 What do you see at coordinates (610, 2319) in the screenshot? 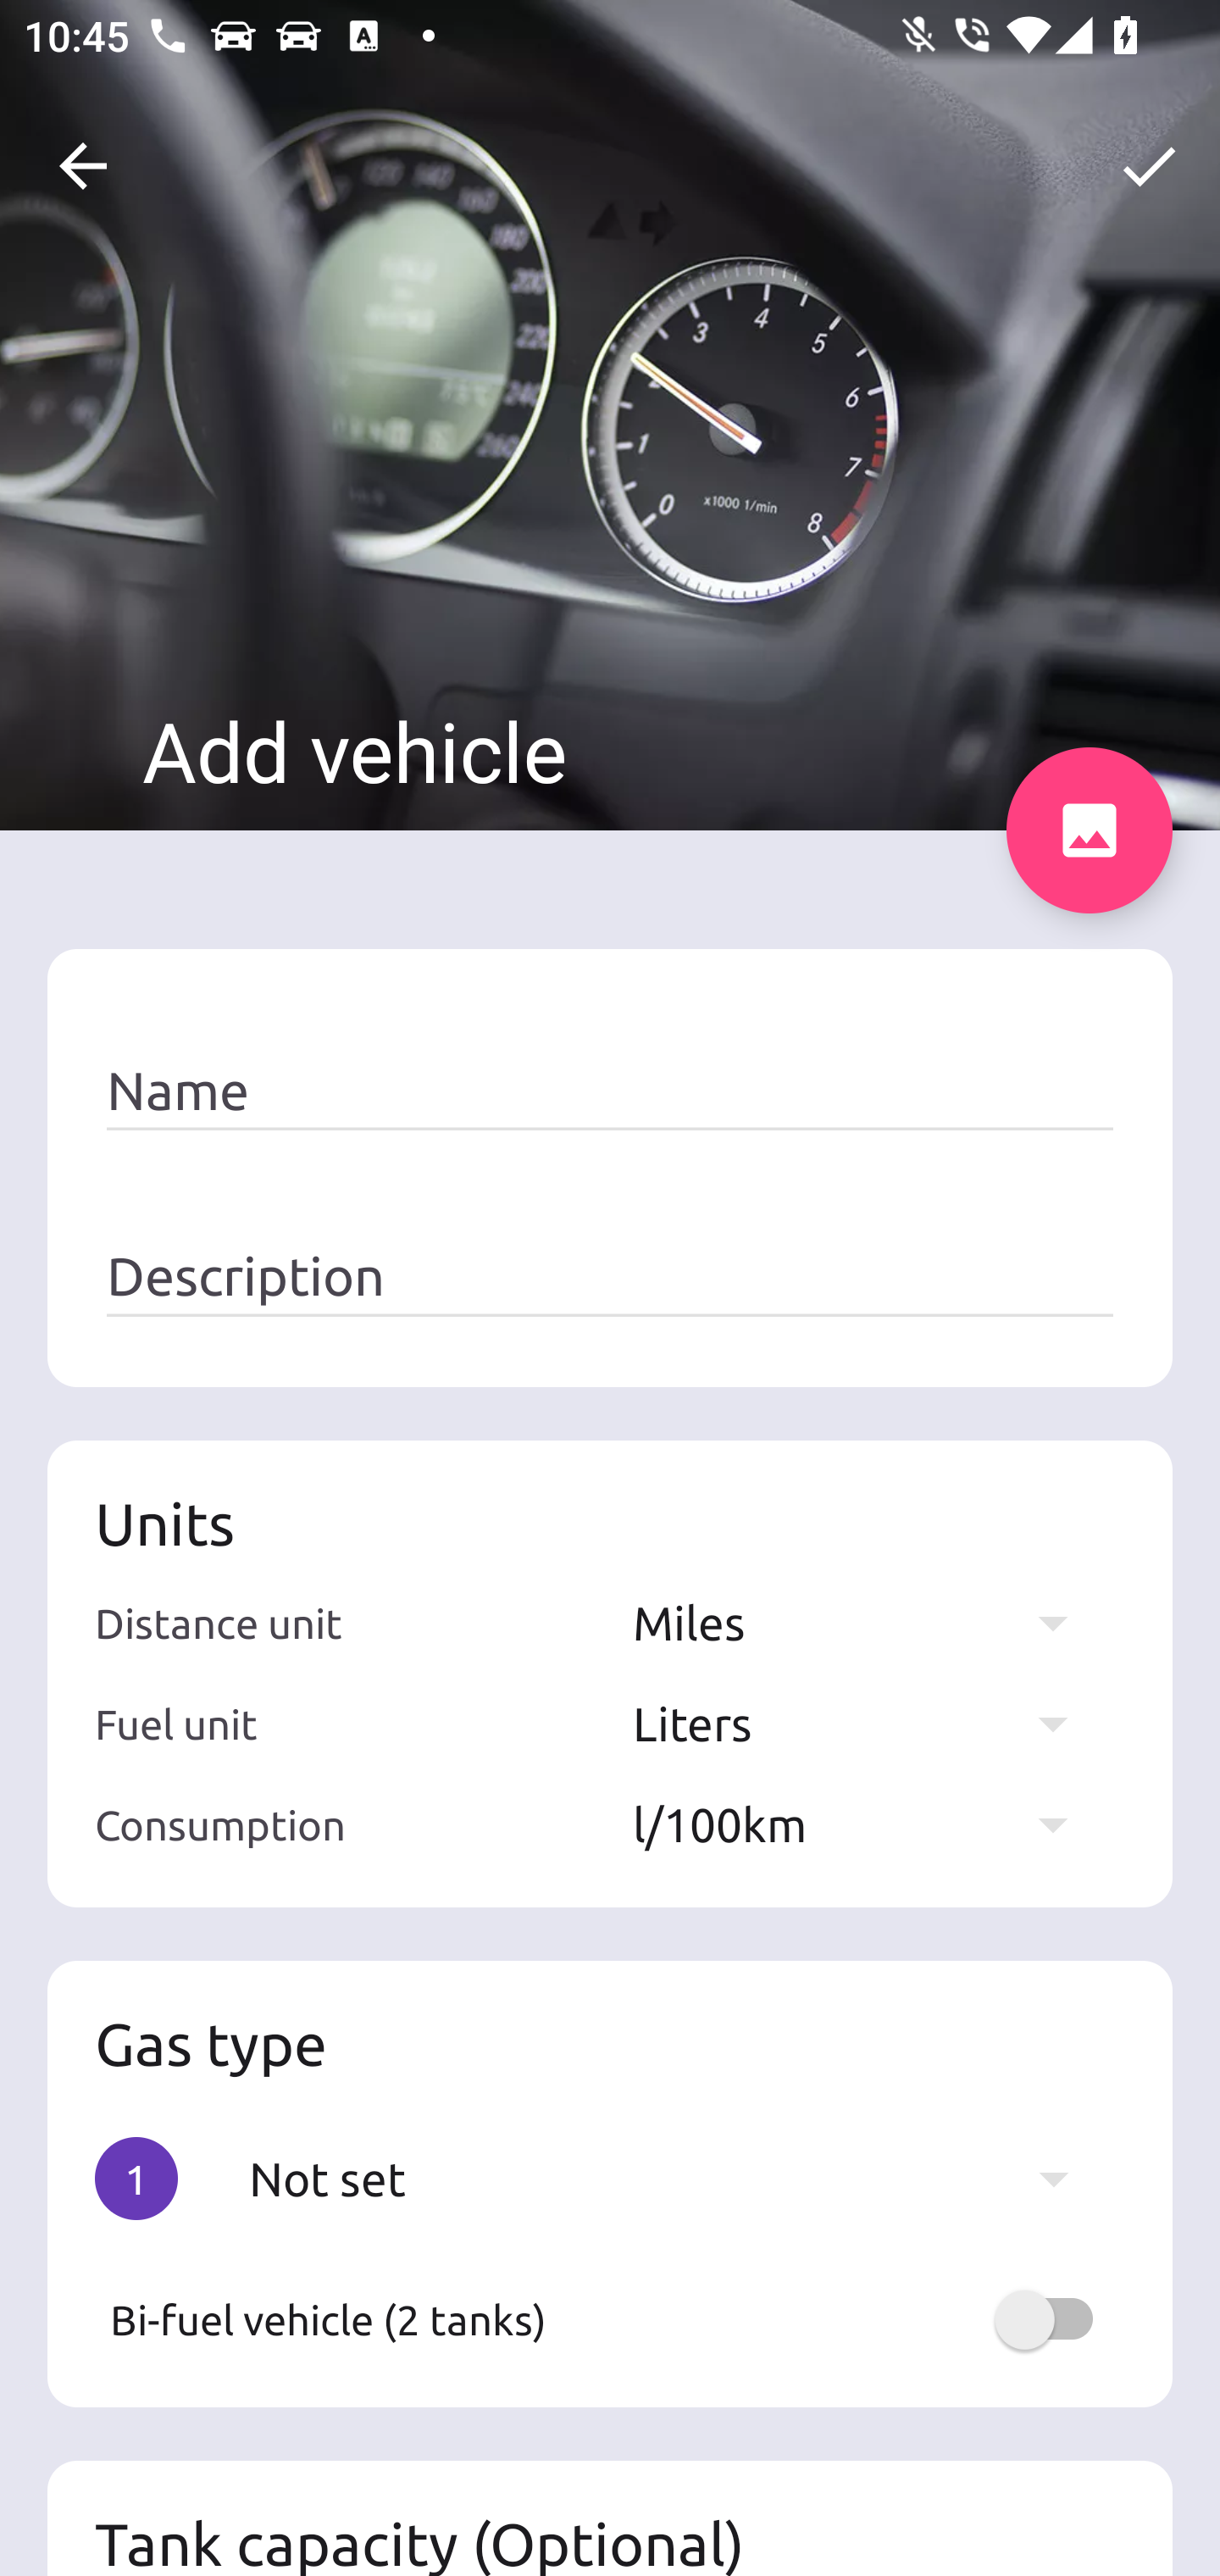
I see `Bi-fuel vehicle (2 tanks)` at bounding box center [610, 2319].